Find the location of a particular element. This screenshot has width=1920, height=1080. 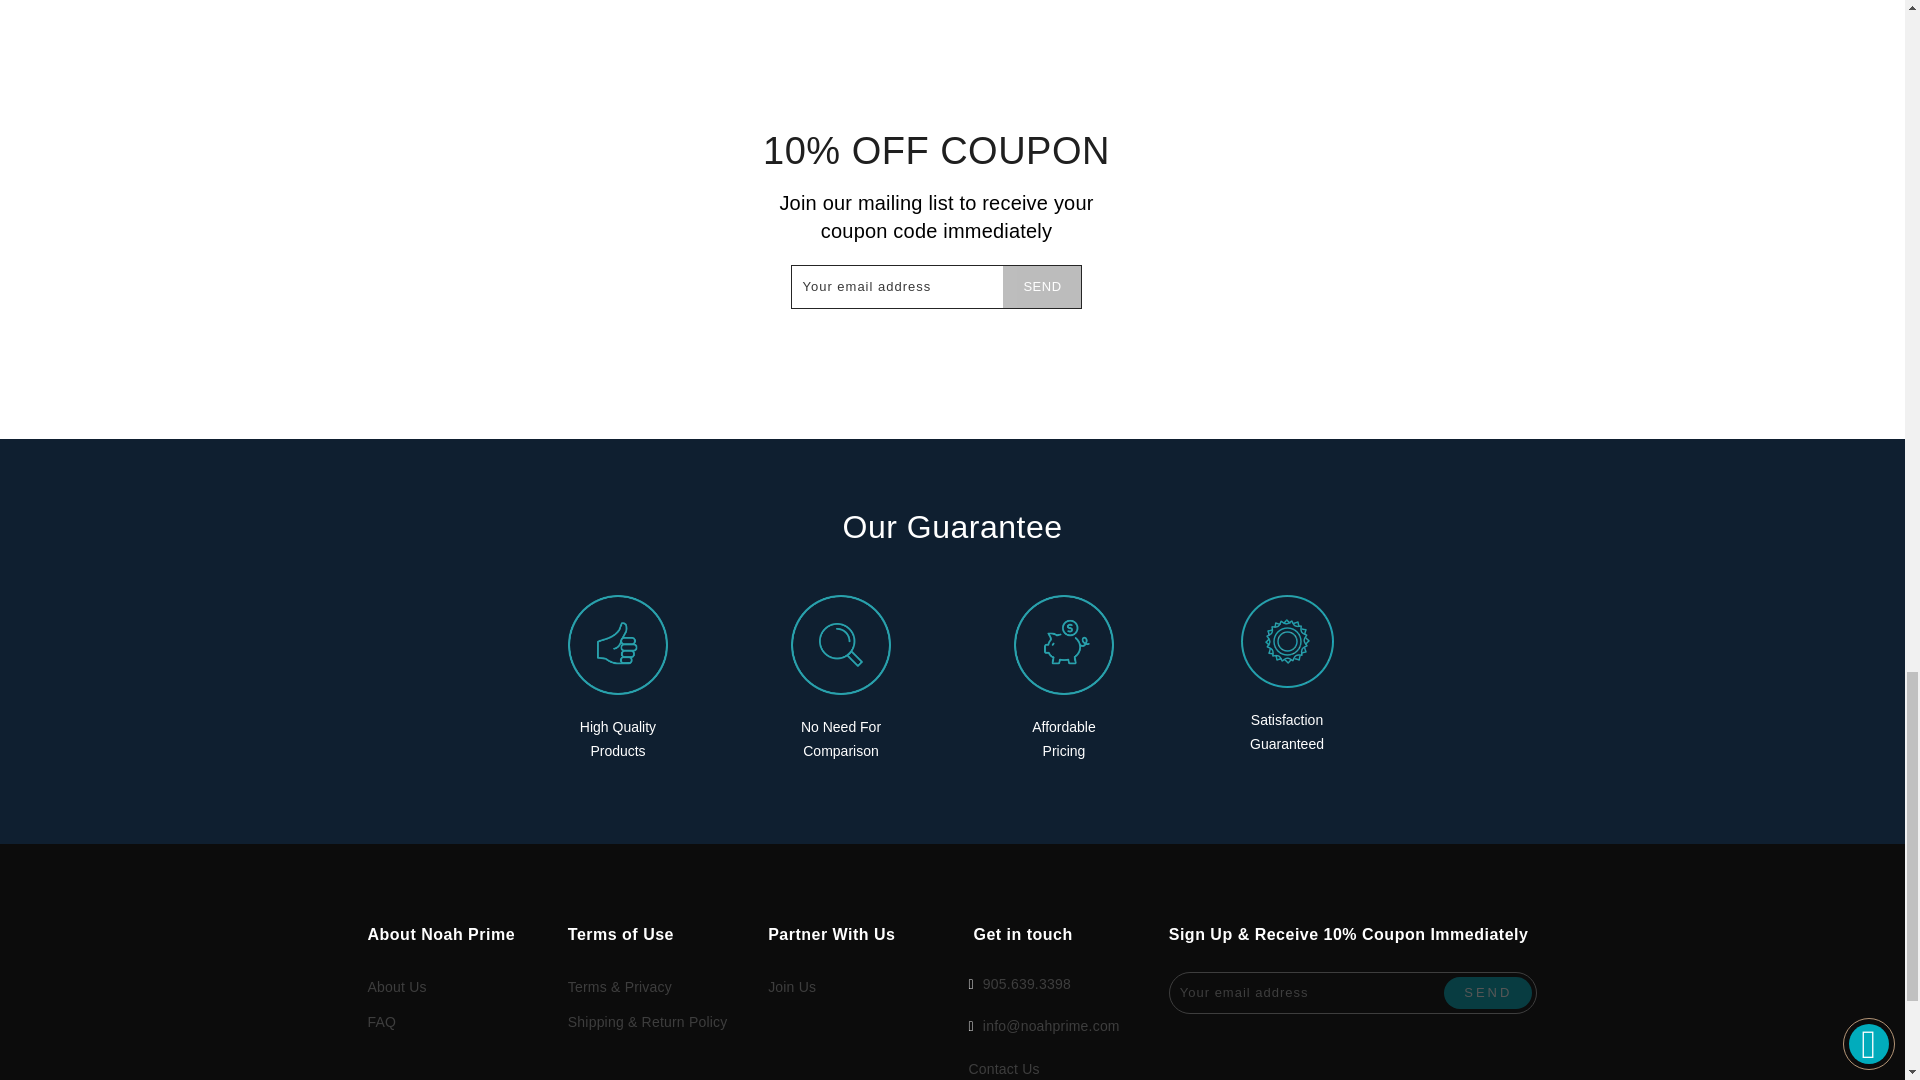

Send is located at coordinates (1041, 286).